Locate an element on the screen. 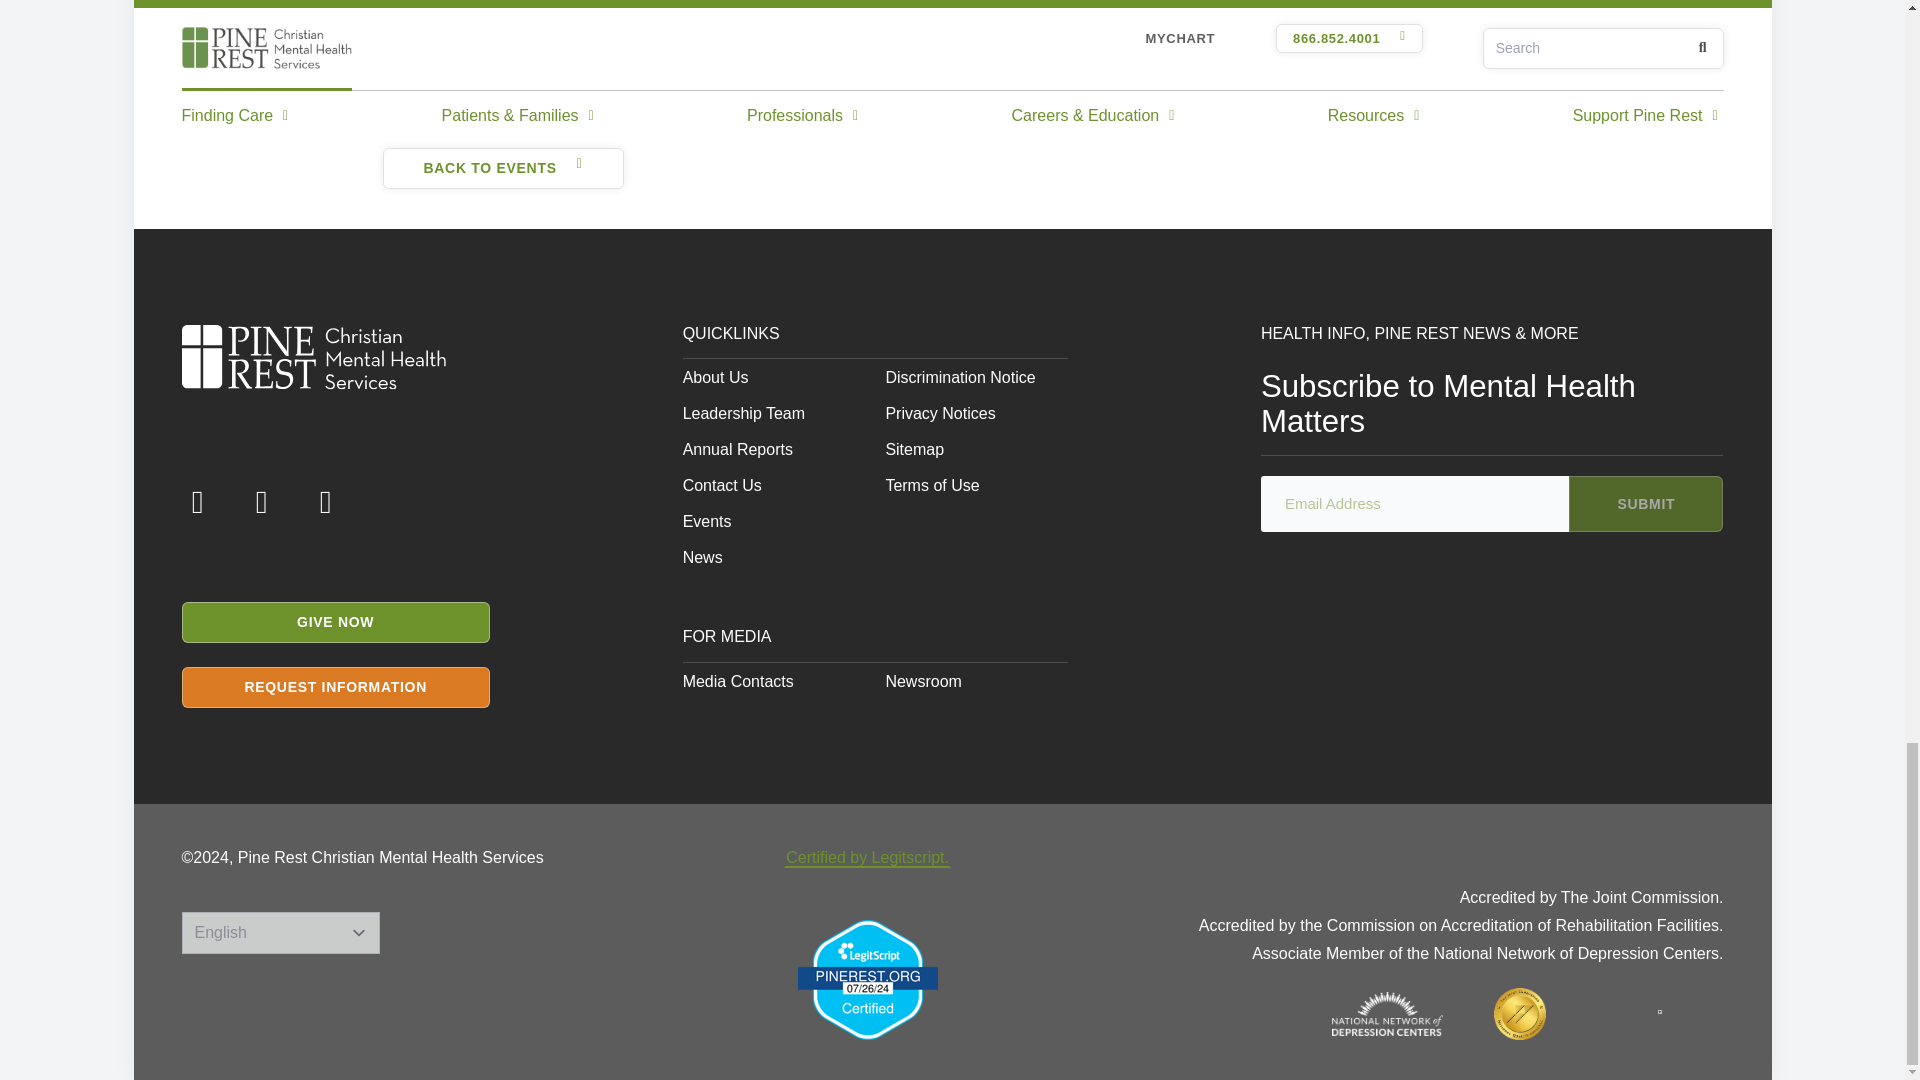  Verify LegitScript Approval is located at coordinates (868, 980).